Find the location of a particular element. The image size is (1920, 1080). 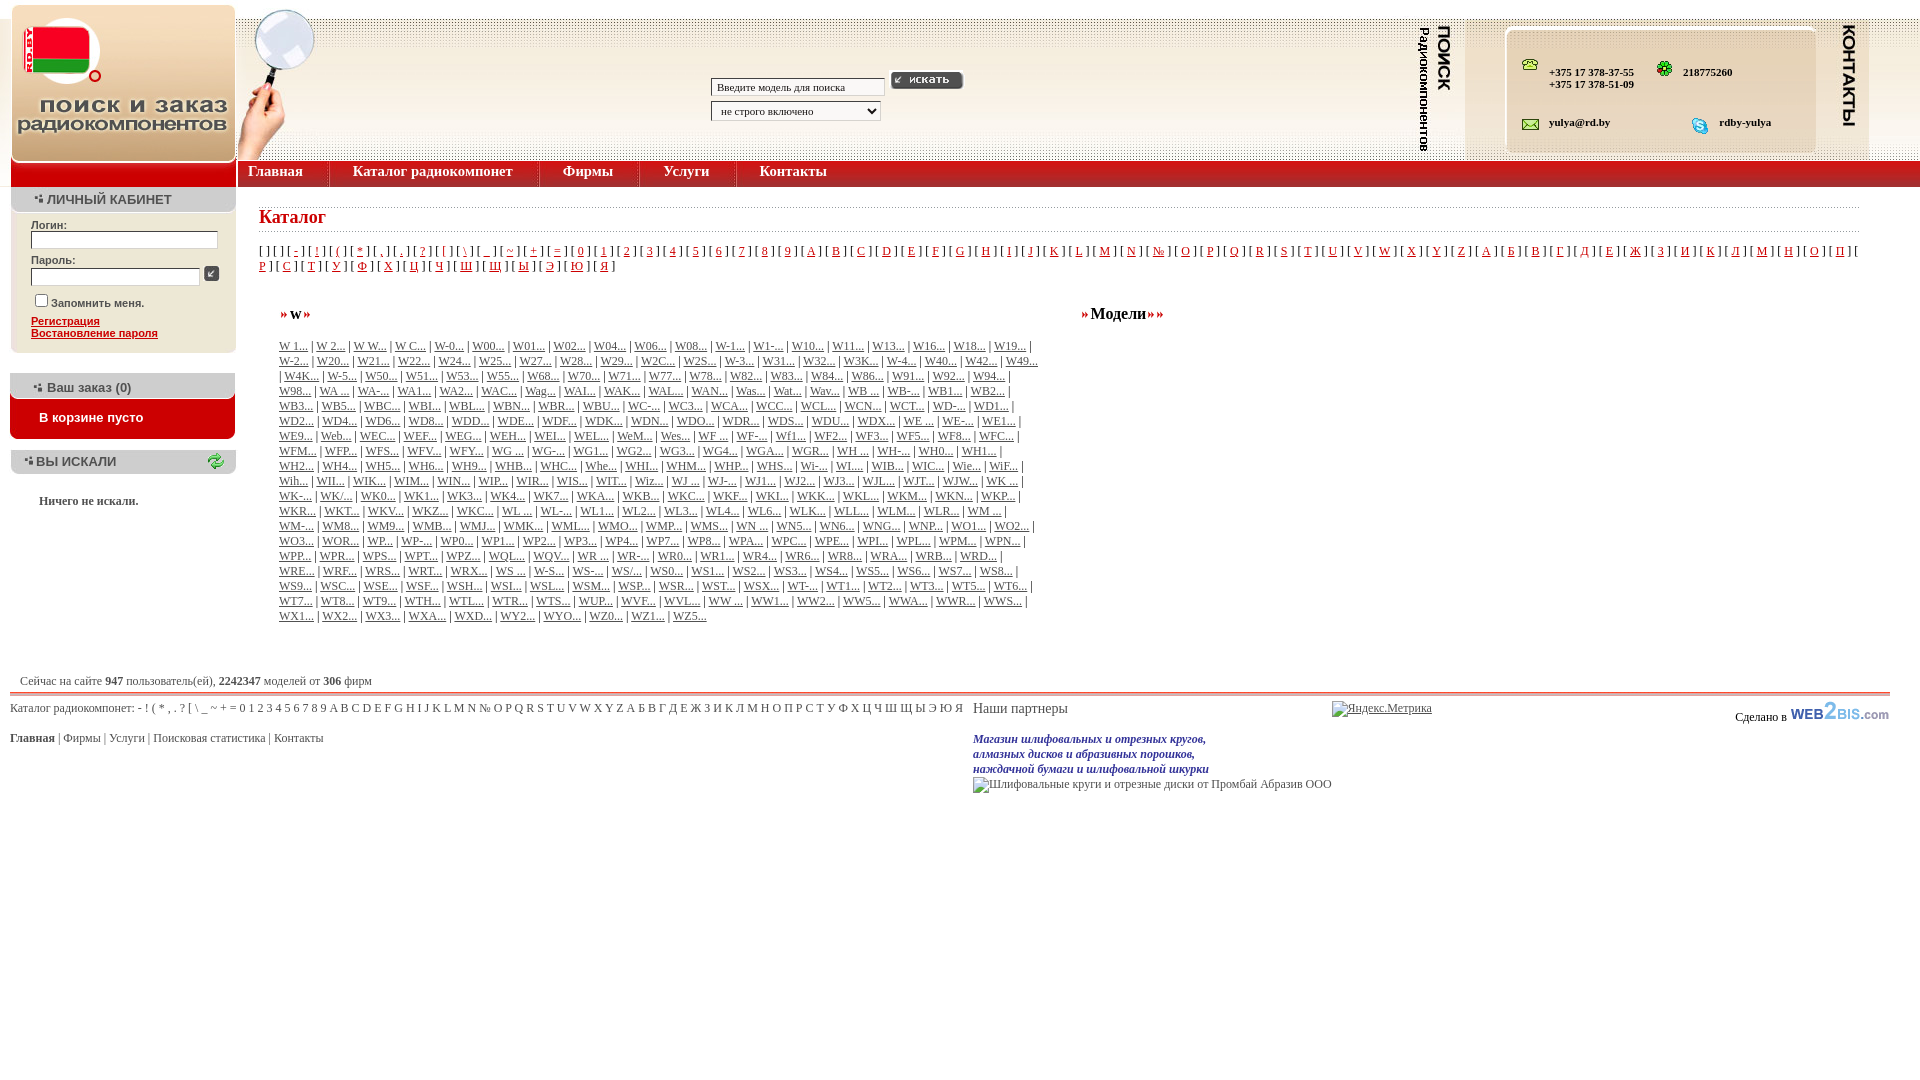

O is located at coordinates (1186, 251).